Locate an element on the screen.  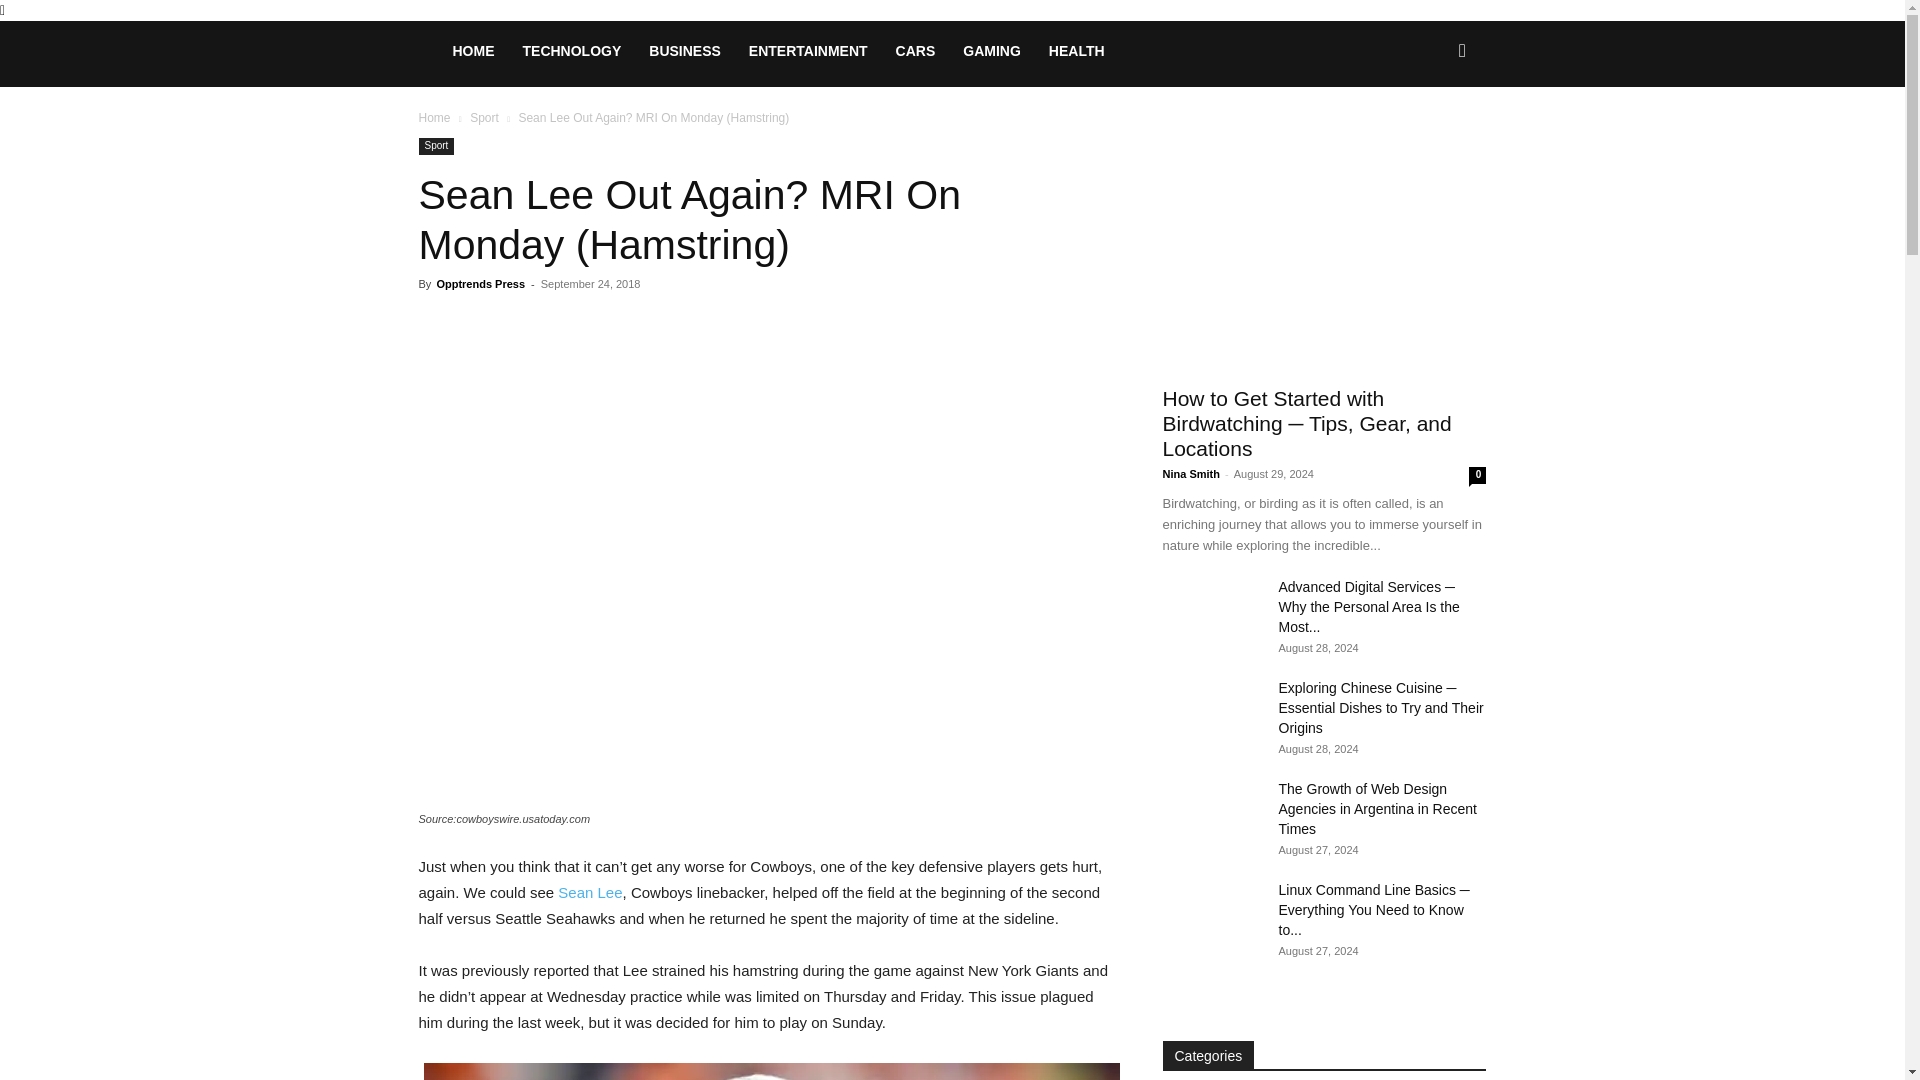
HEALTH is located at coordinates (1076, 50).